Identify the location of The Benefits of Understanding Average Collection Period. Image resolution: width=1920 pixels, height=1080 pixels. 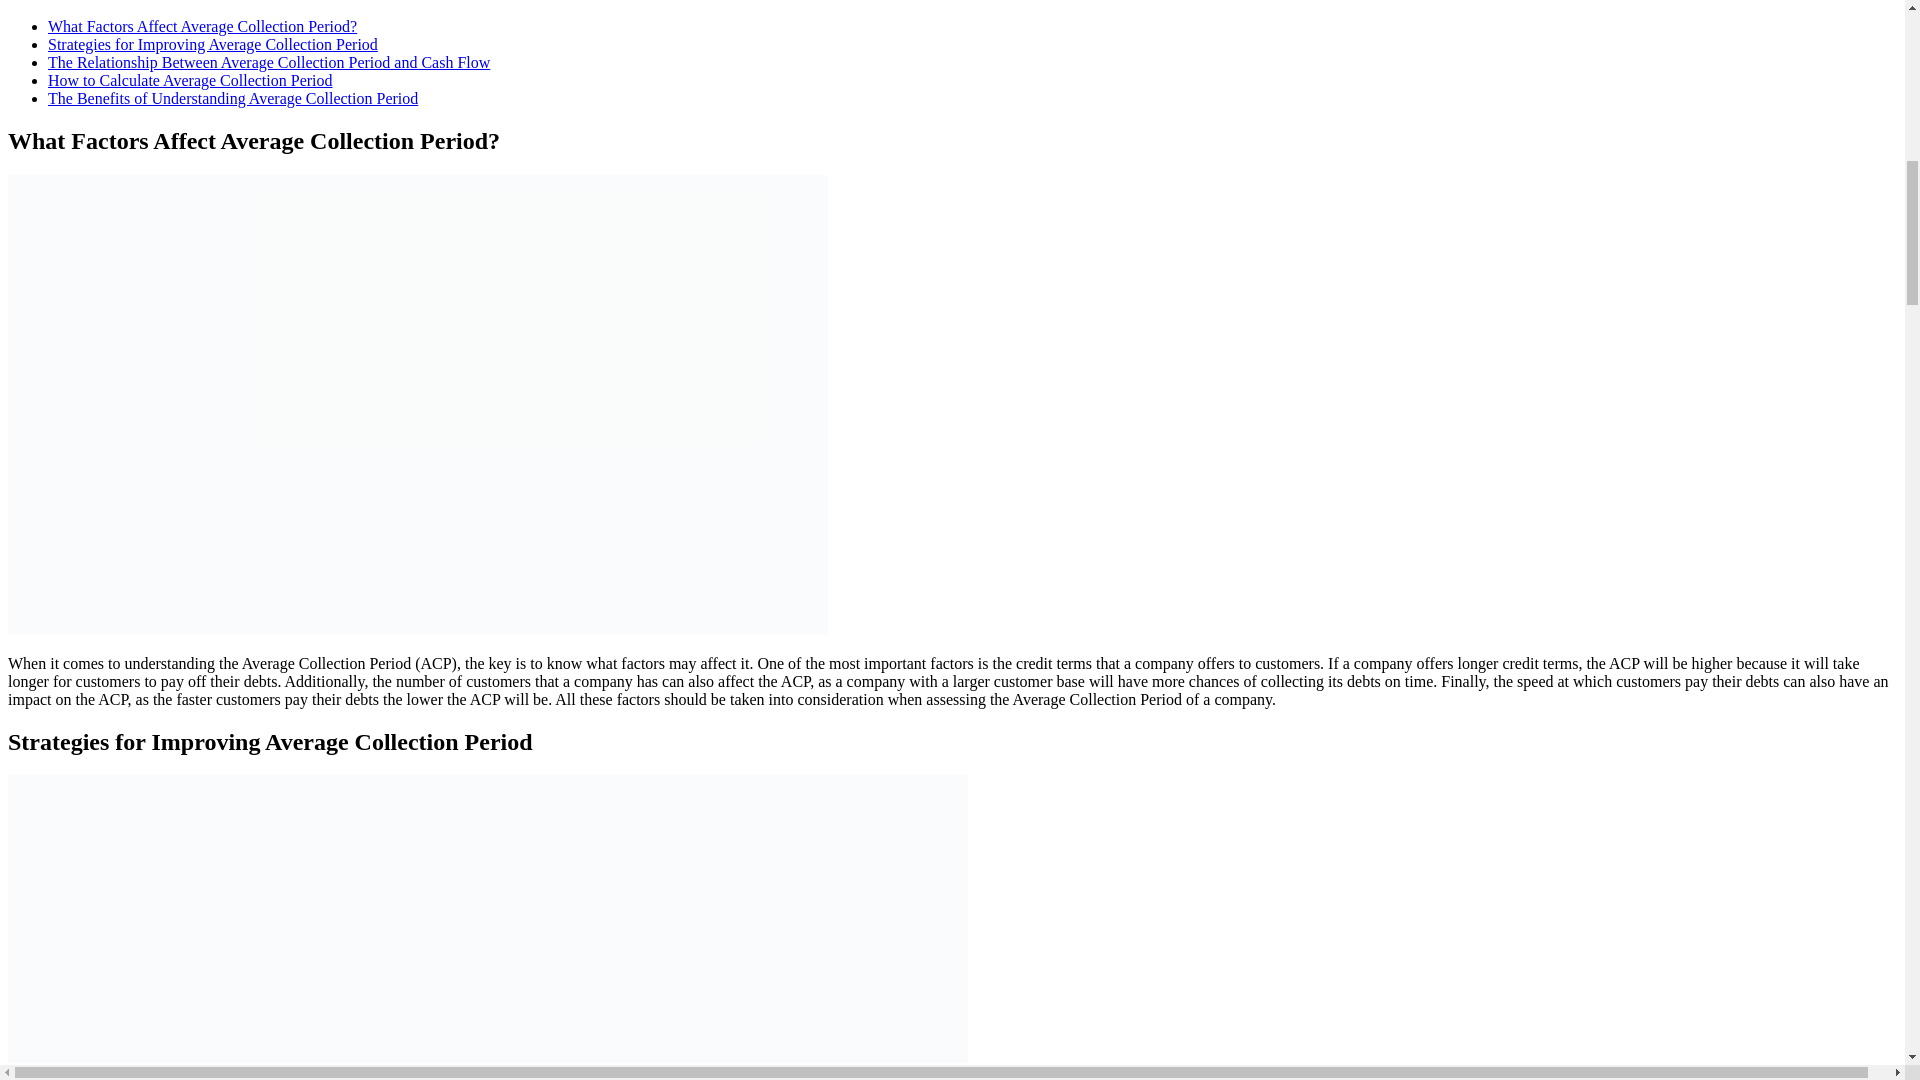
(233, 98).